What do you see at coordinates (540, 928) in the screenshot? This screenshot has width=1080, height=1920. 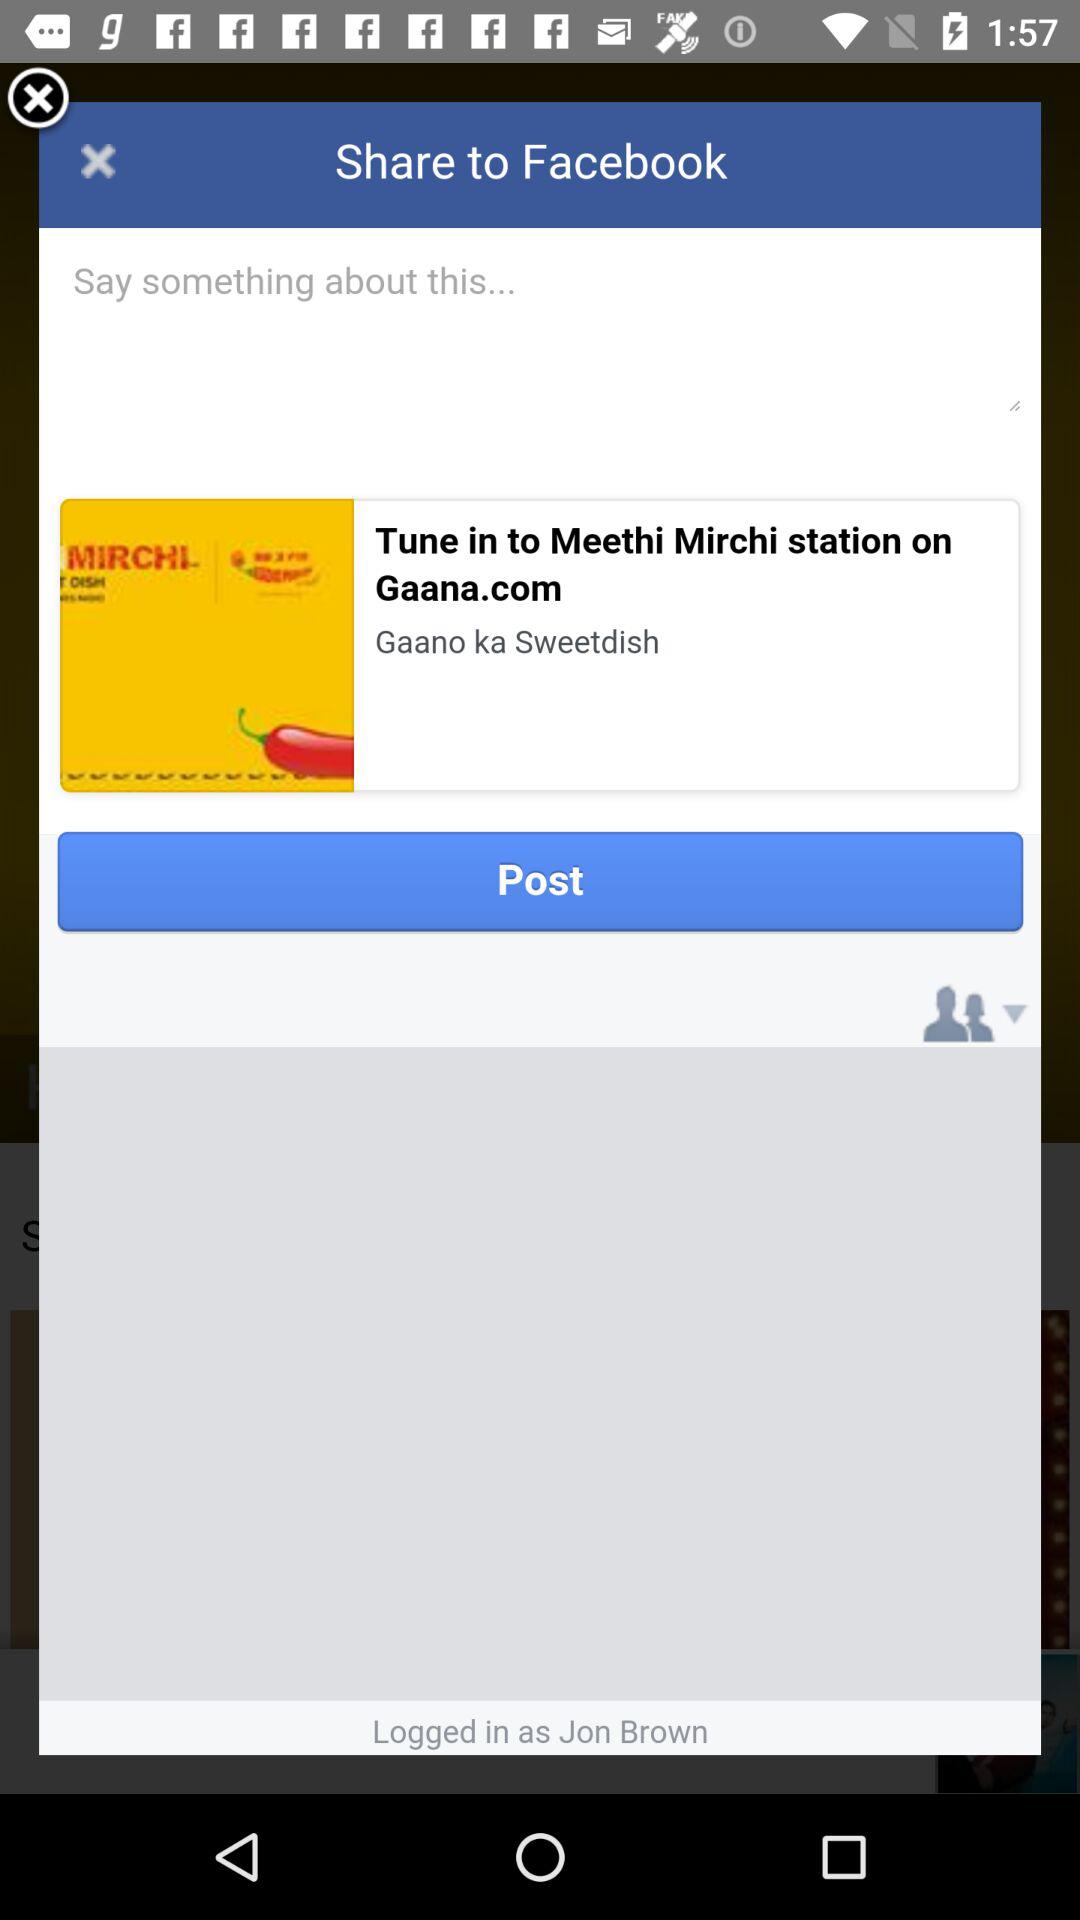 I see `to share information on facebook` at bounding box center [540, 928].